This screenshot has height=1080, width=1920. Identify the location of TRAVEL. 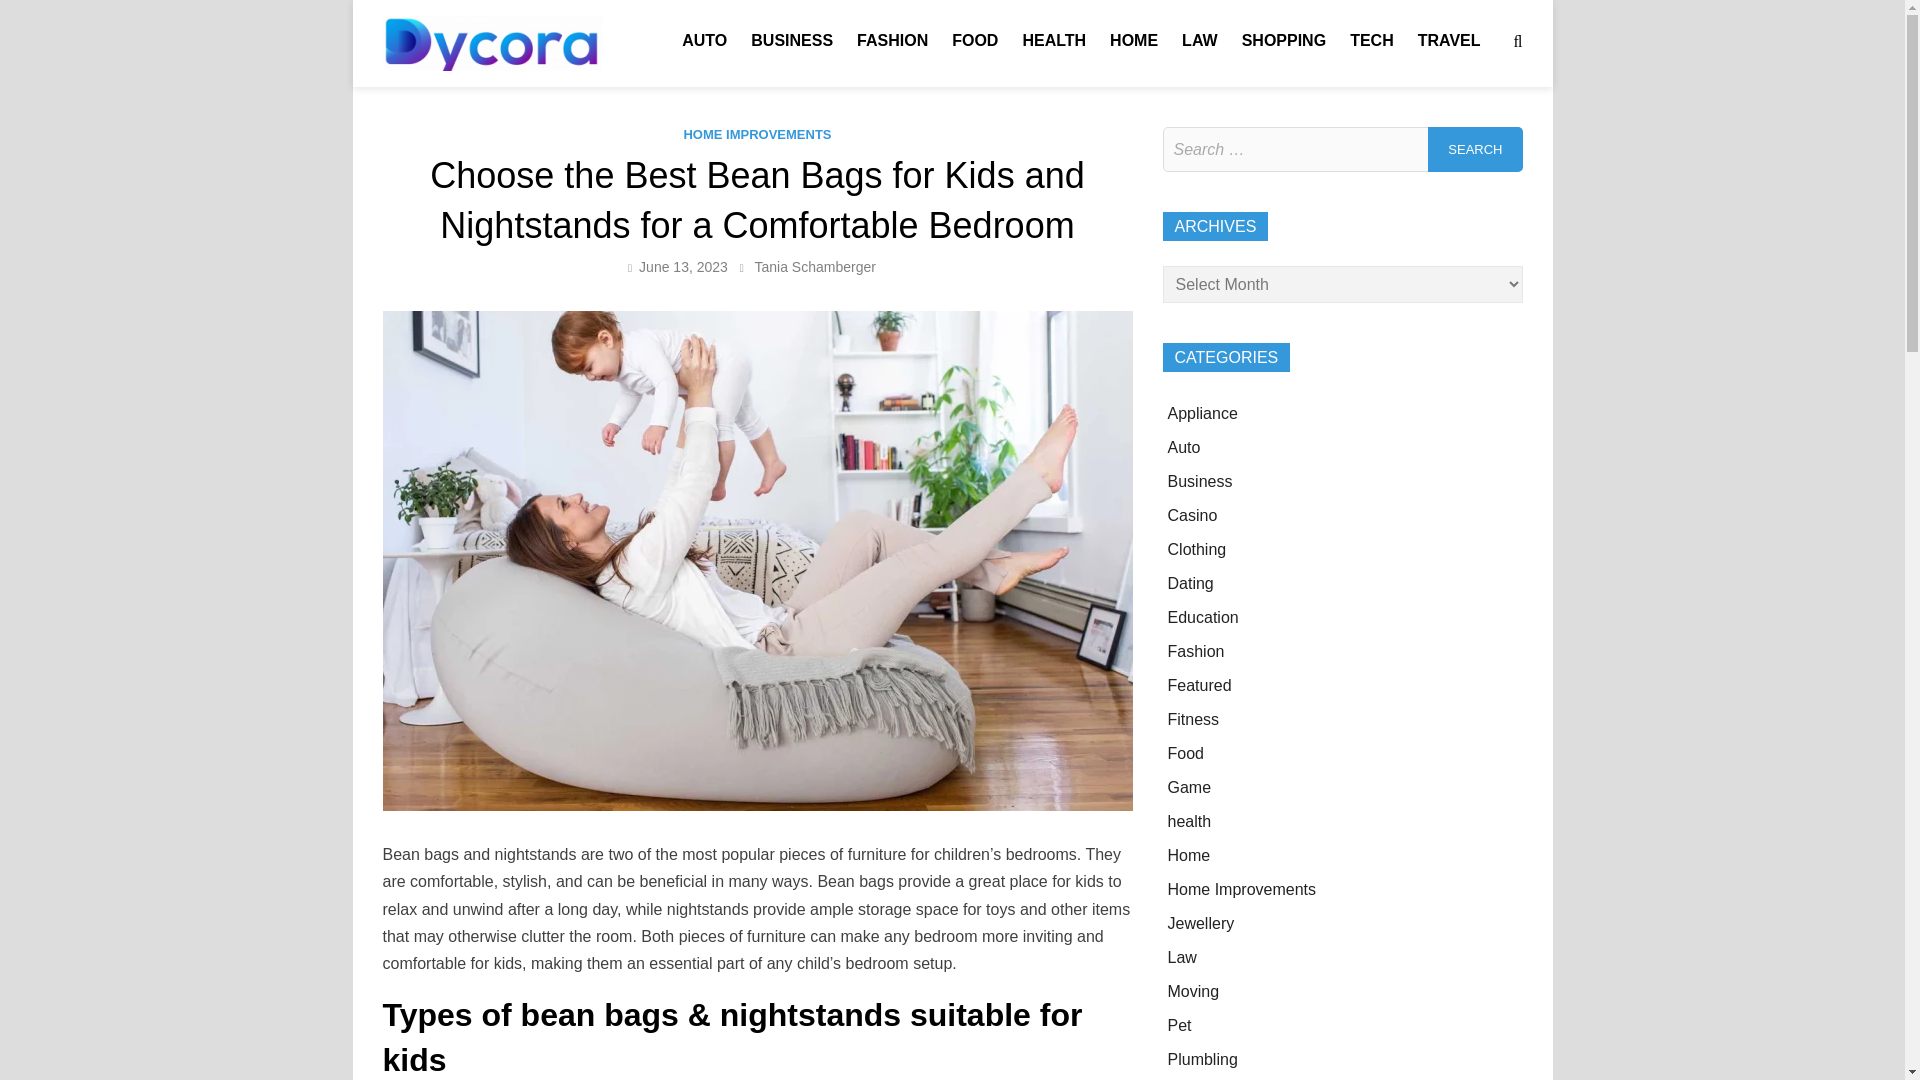
(1449, 40).